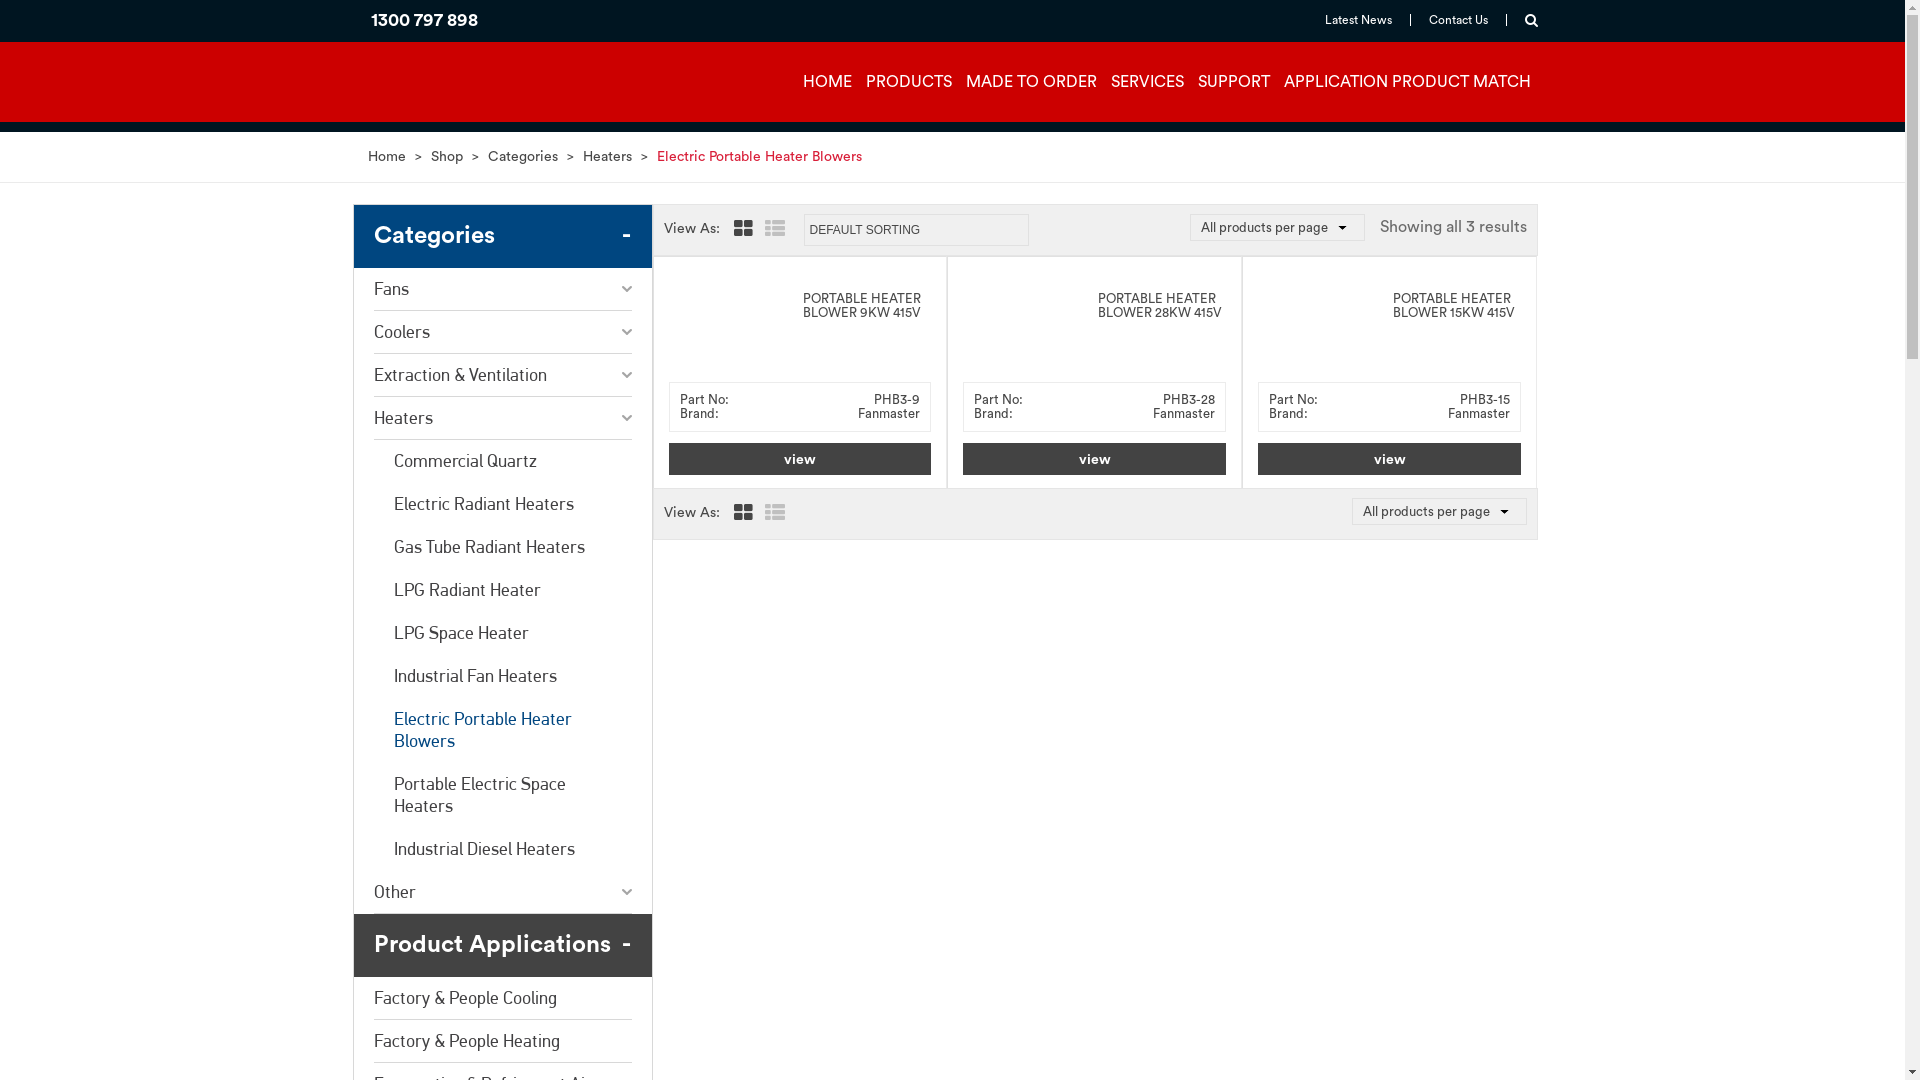  I want to click on Electric Portable Heater Blowers, so click(503, 730).